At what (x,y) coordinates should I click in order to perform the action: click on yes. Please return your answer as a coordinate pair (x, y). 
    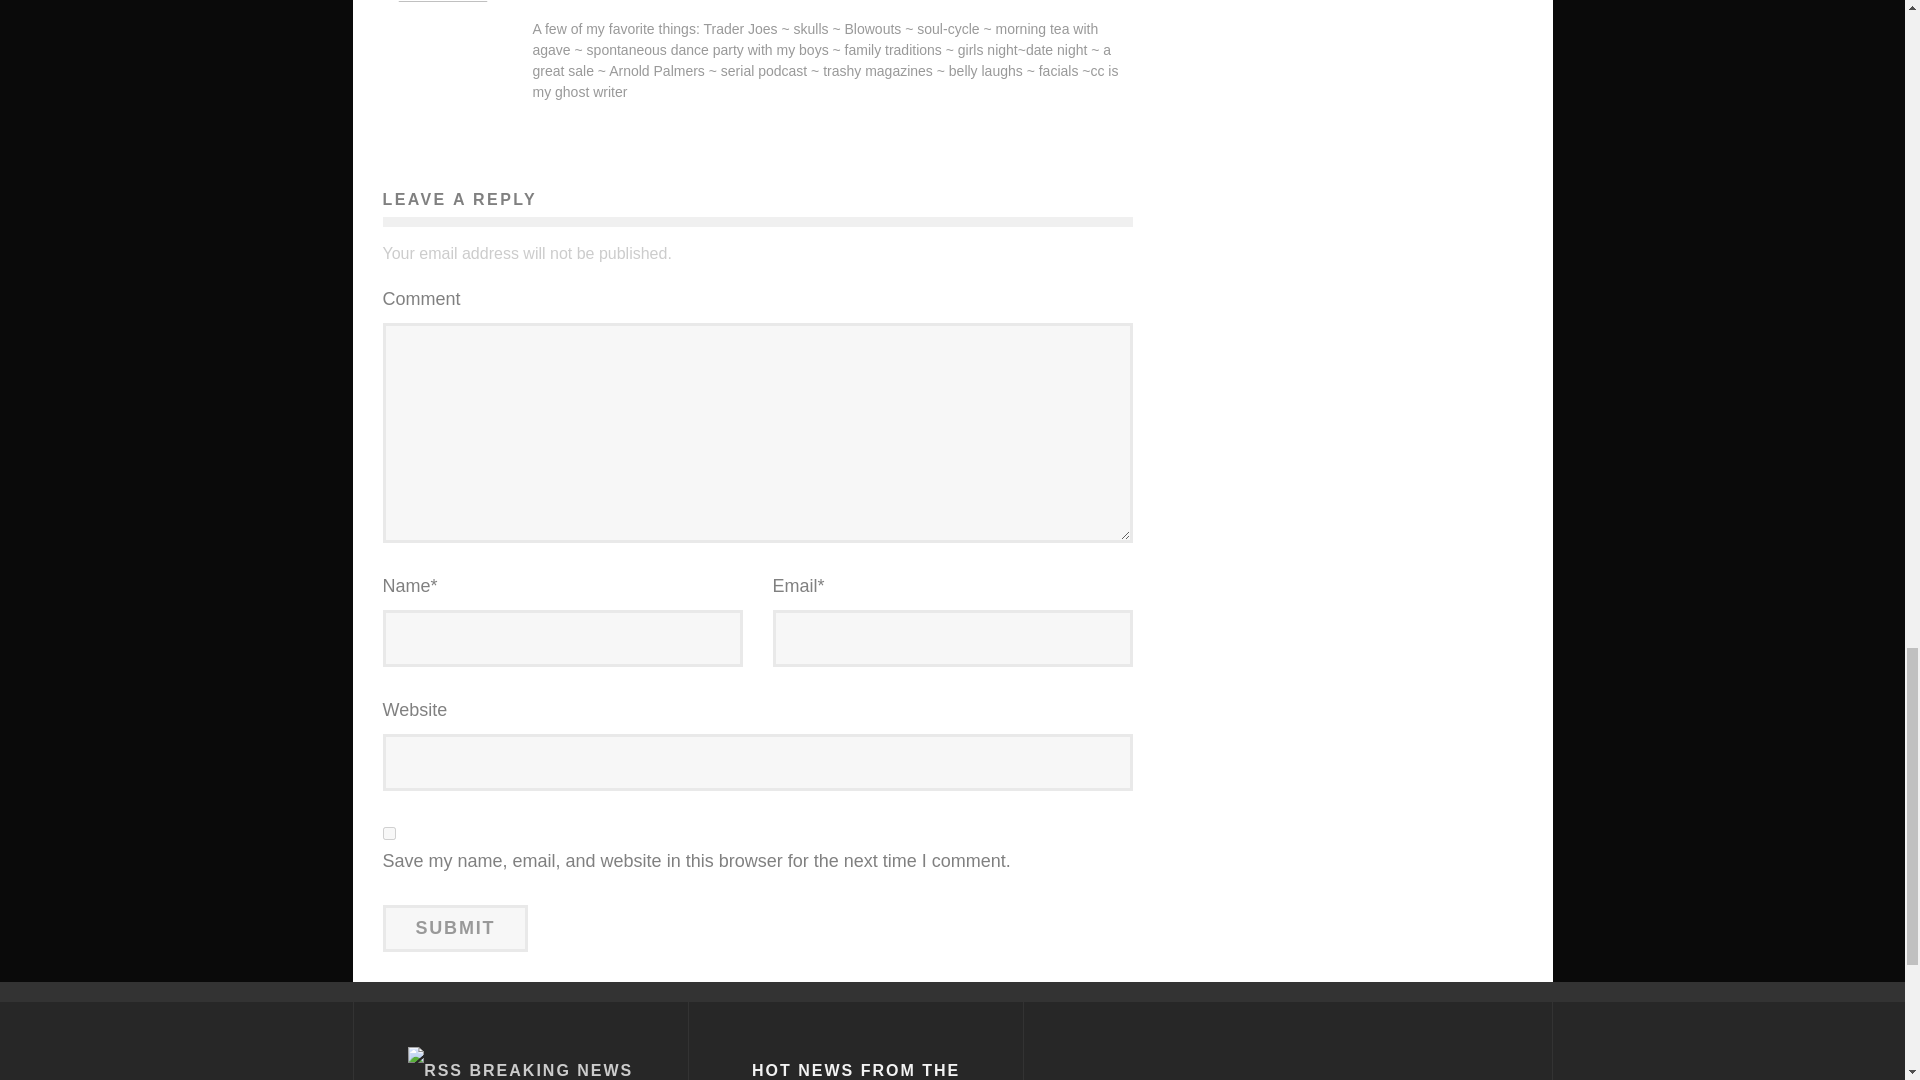
    Looking at the image, I should click on (388, 834).